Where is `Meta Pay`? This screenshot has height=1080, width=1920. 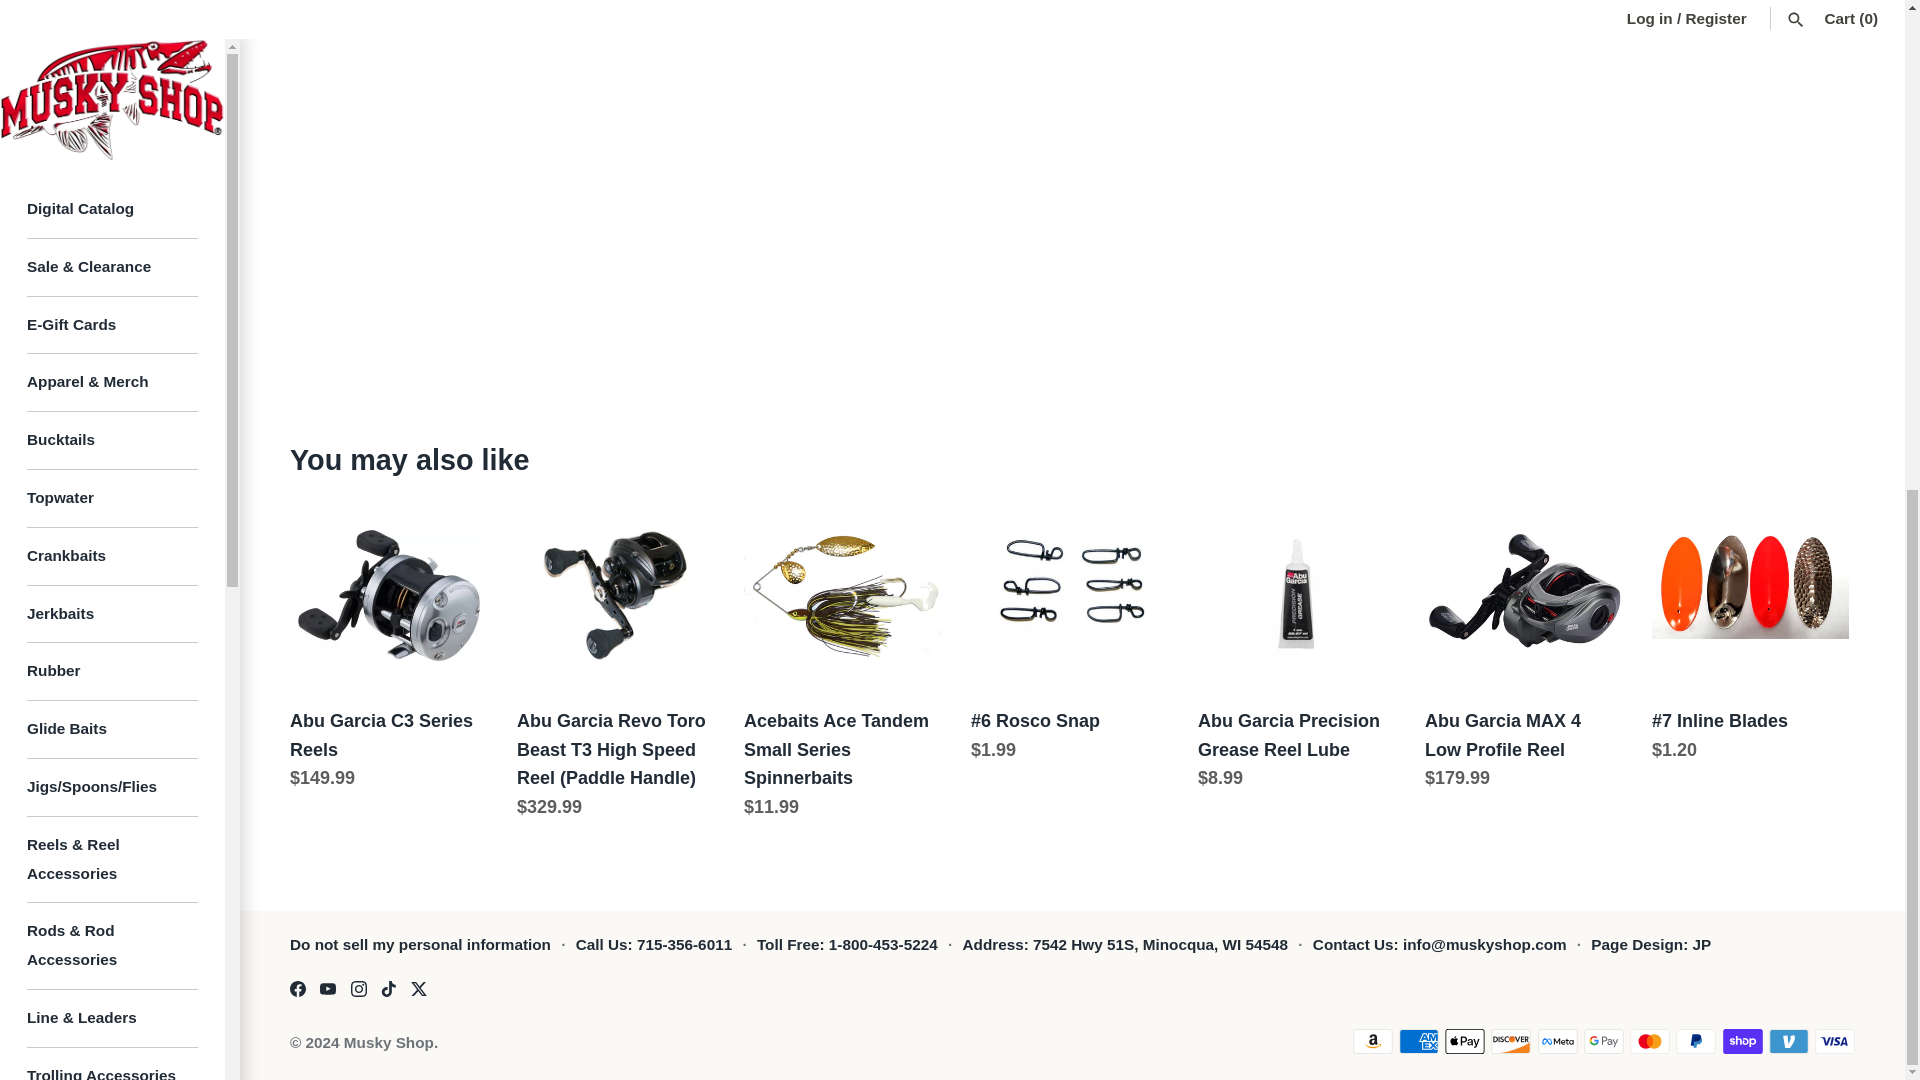
Meta Pay is located at coordinates (1558, 1042).